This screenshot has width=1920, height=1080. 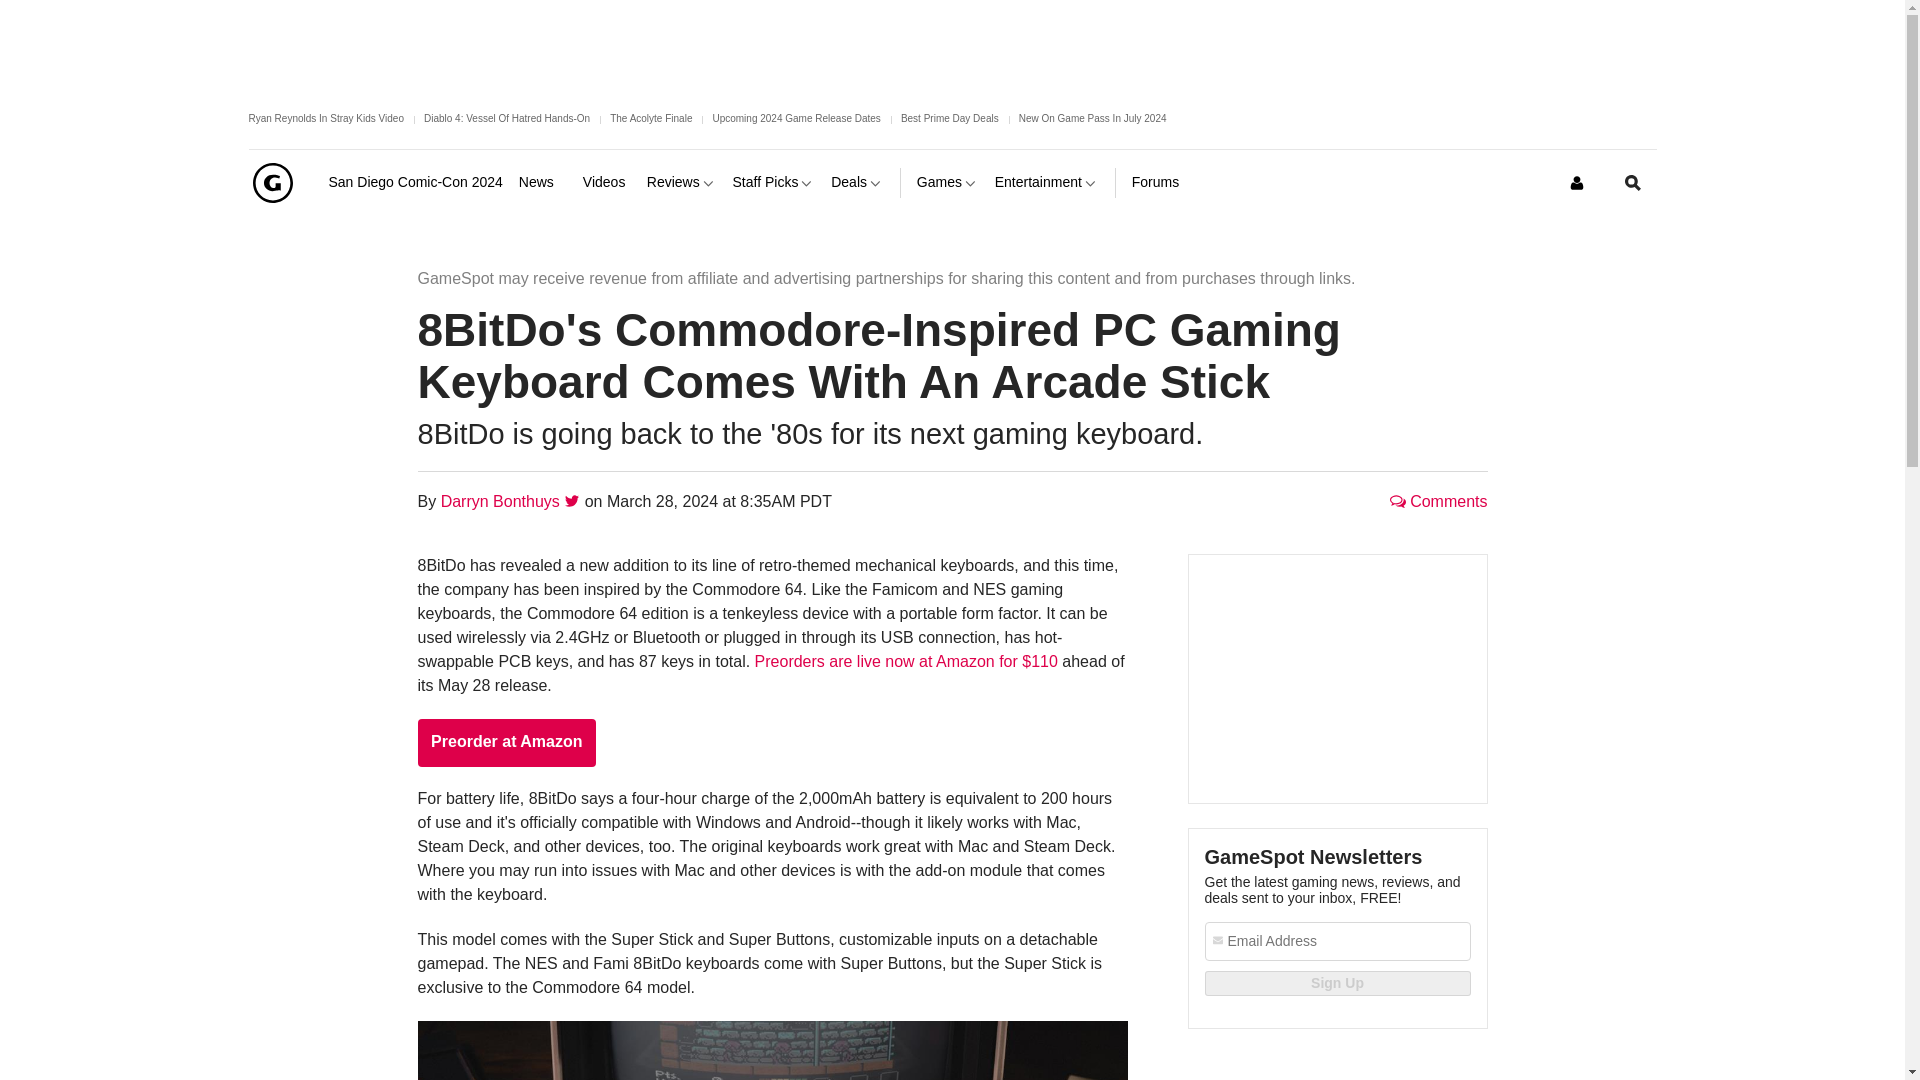 What do you see at coordinates (949, 118) in the screenshot?
I see `Best Prime Day Deals` at bounding box center [949, 118].